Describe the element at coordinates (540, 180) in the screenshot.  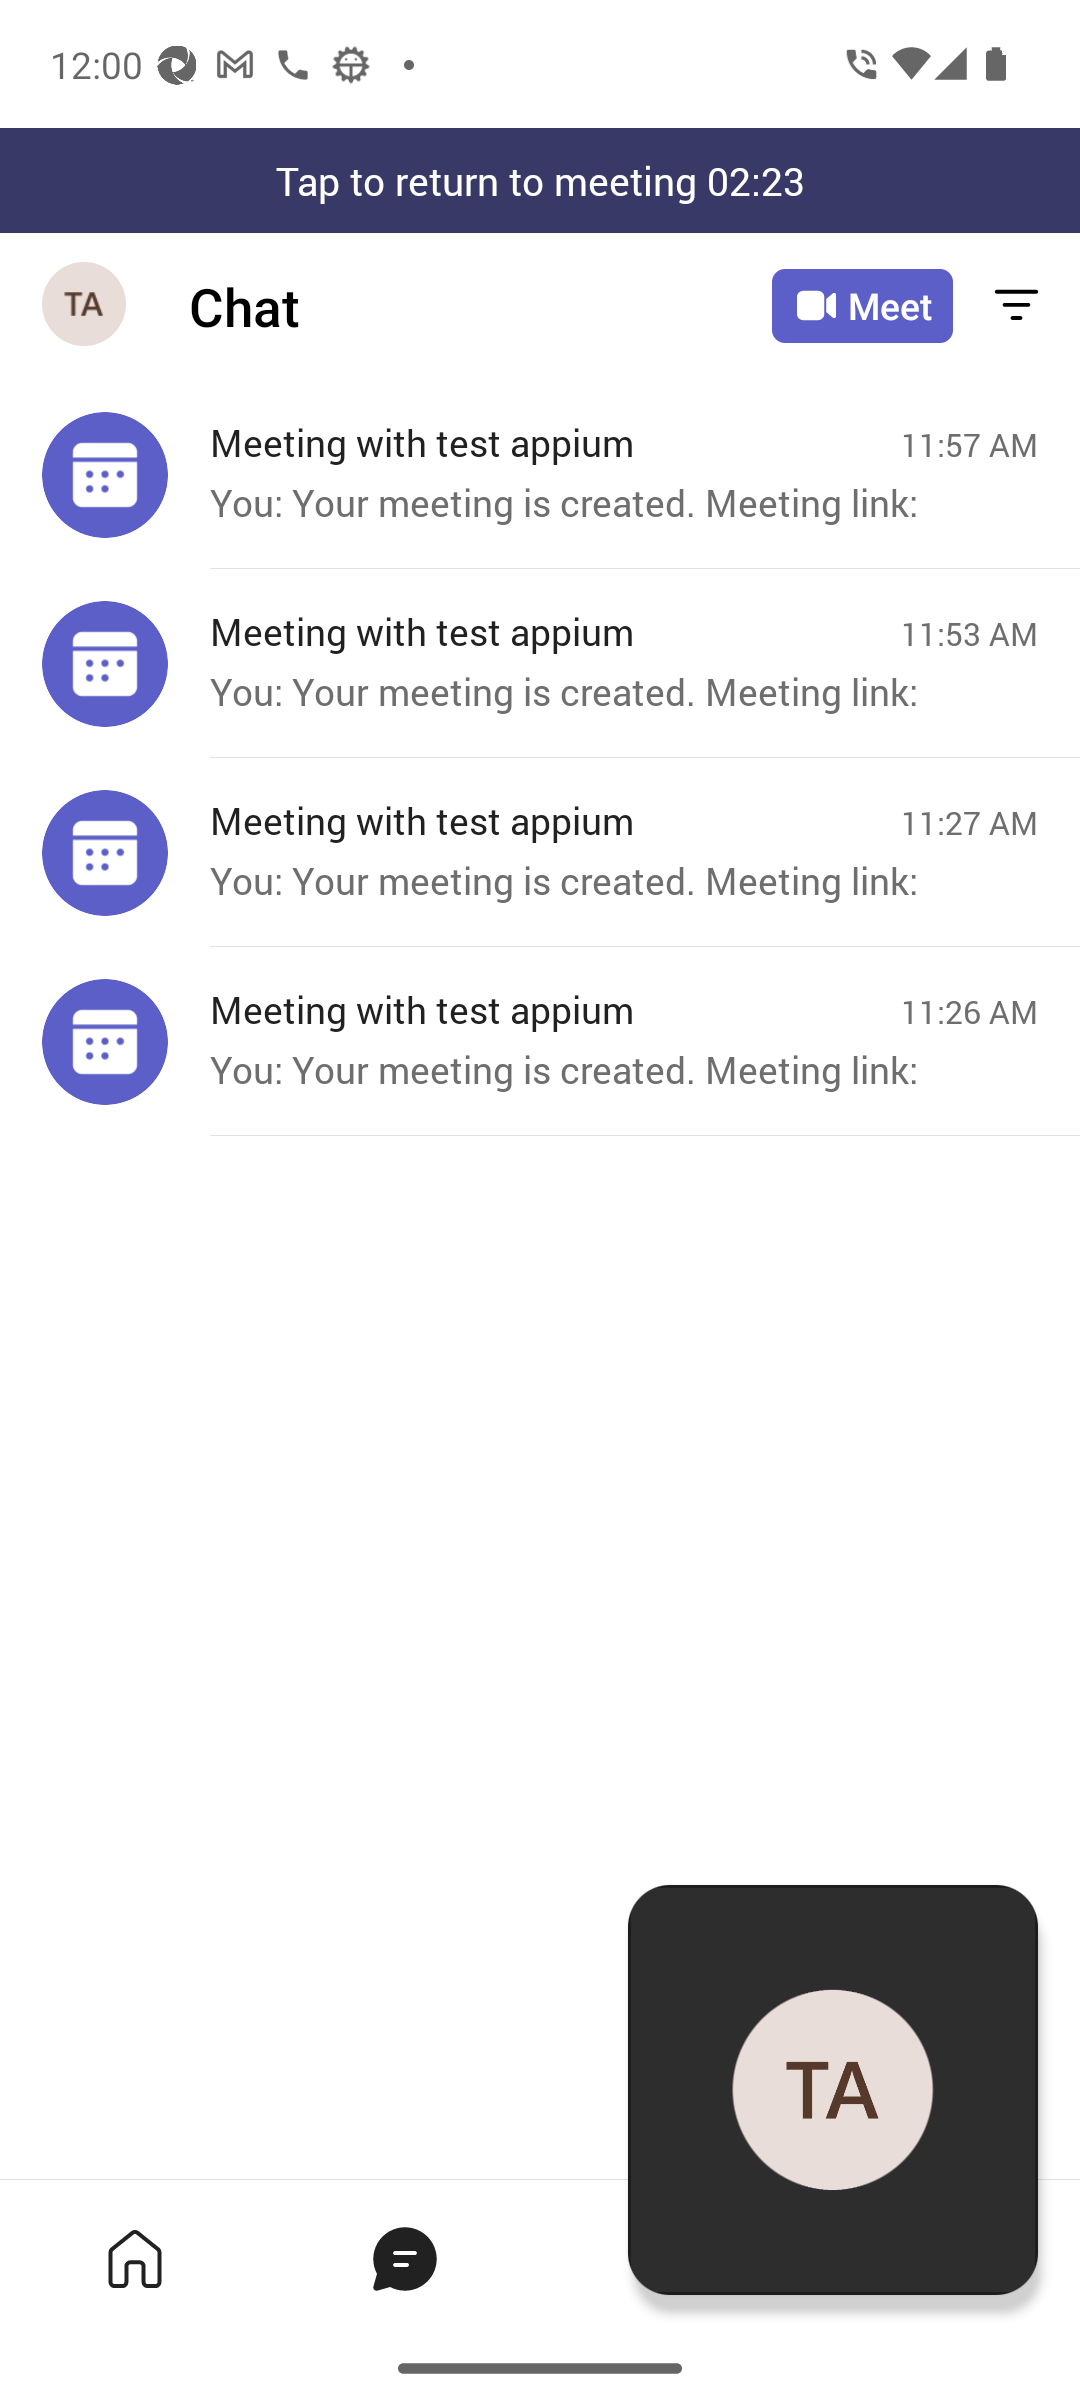
I see `Tap to return to meeting 02:23` at that location.